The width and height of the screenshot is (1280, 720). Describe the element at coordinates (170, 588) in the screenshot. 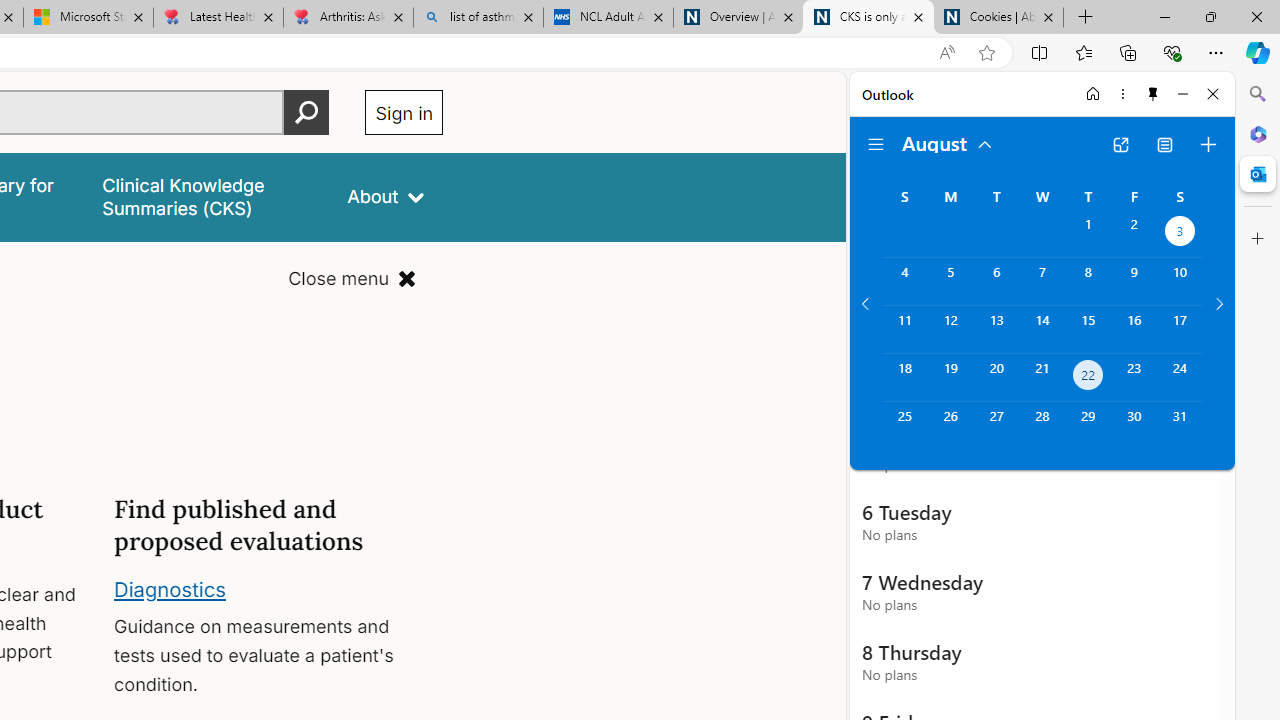

I see `Diagnostics` at that location.